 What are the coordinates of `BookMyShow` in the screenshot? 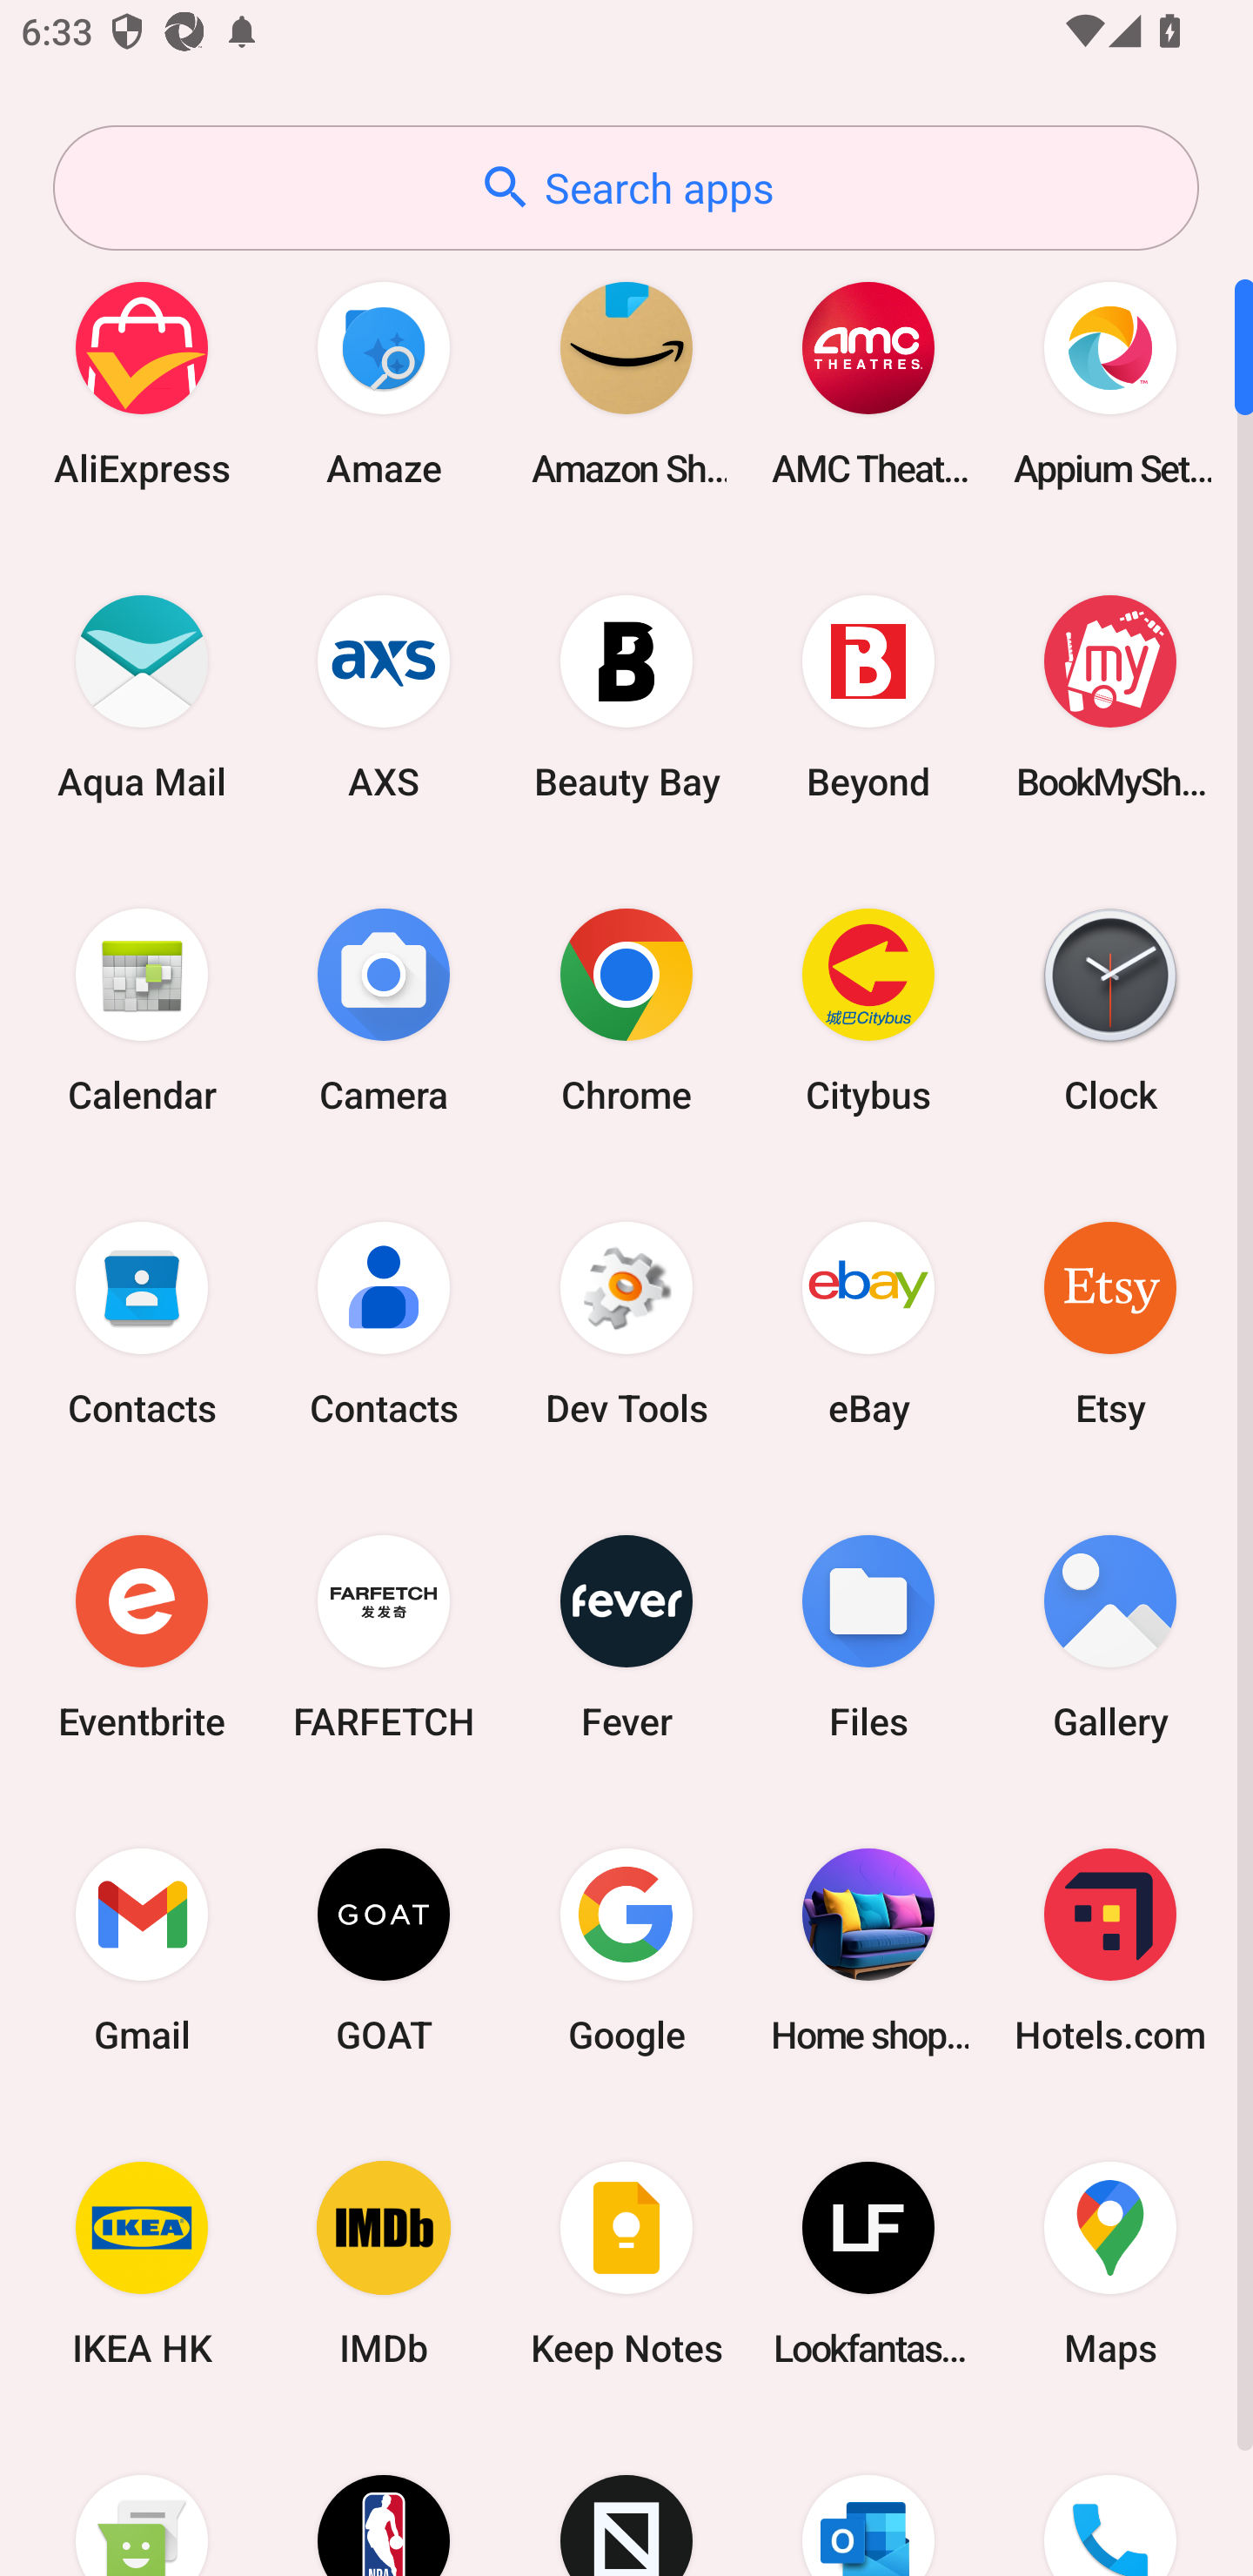 It's located at (1110, 696).